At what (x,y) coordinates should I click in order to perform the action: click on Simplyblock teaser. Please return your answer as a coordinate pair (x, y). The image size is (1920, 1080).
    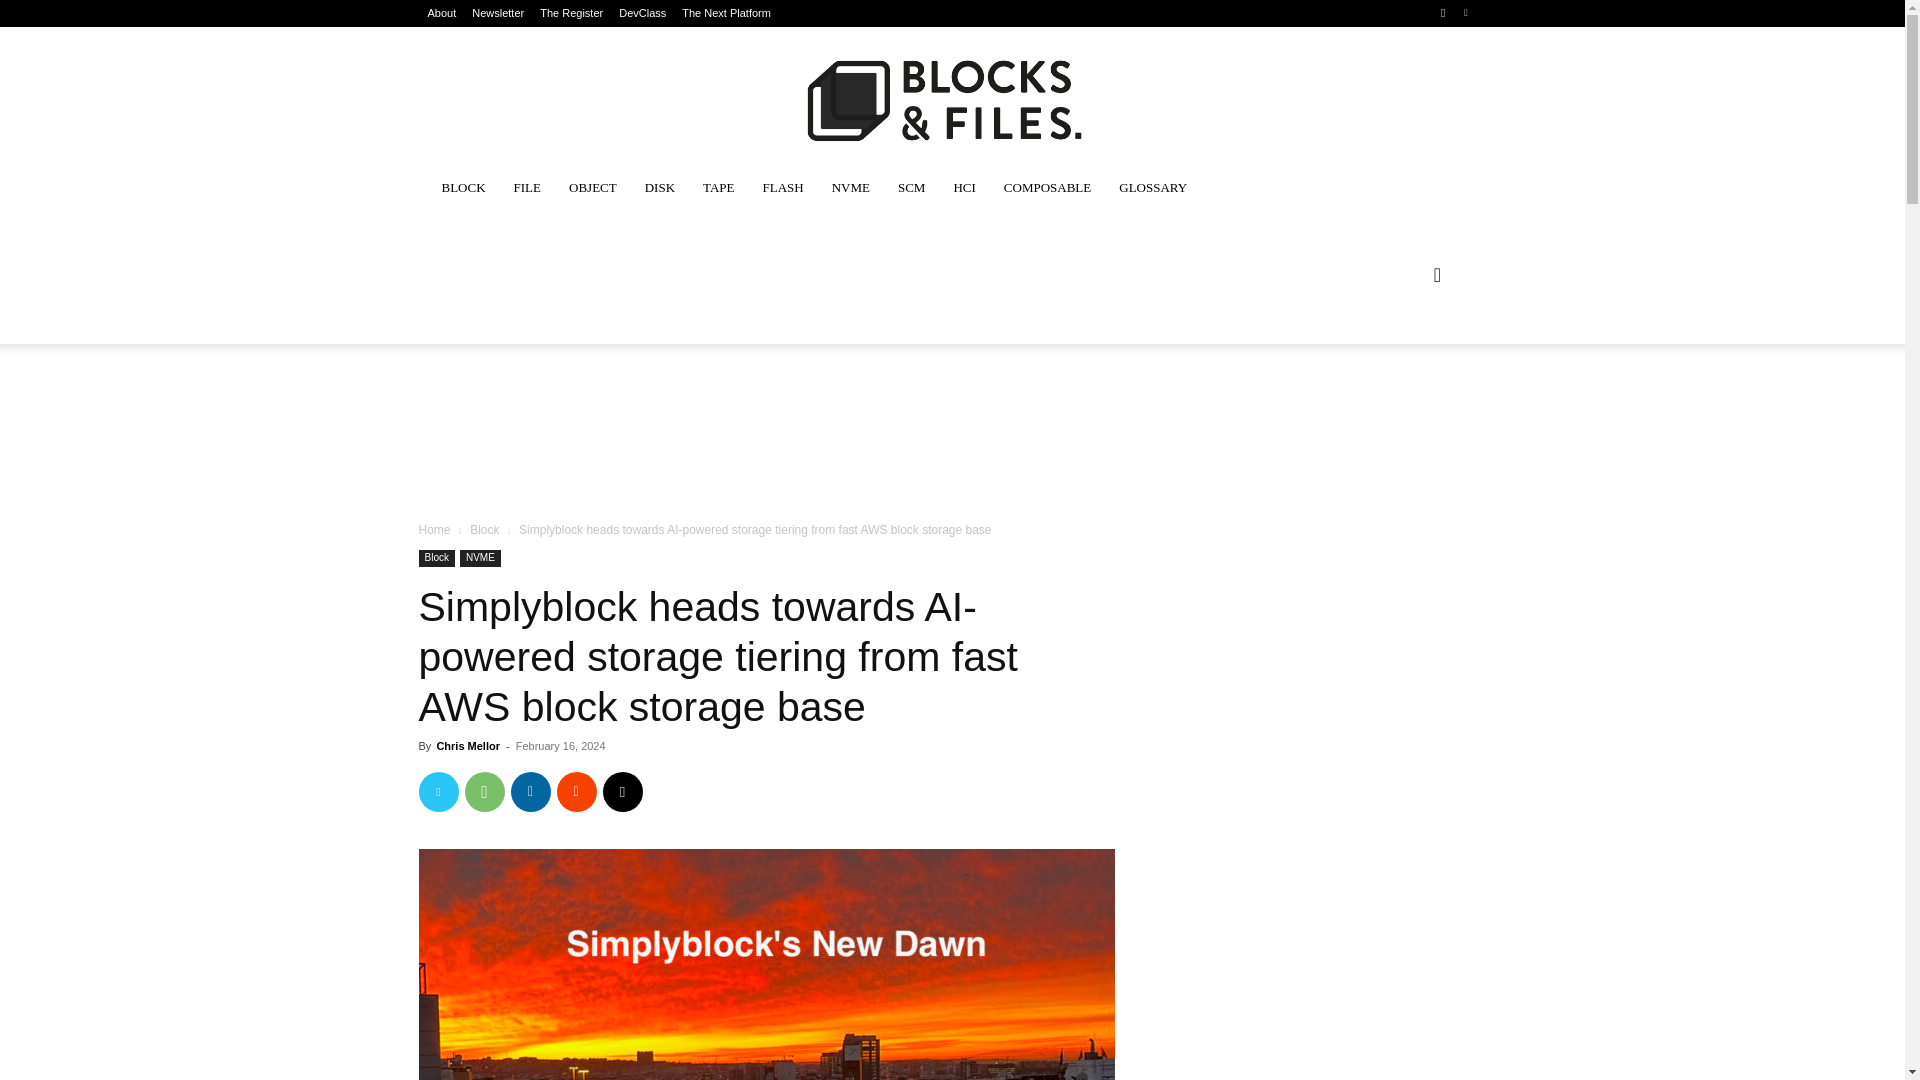
    Looking at the image, I should click on (766, 964).